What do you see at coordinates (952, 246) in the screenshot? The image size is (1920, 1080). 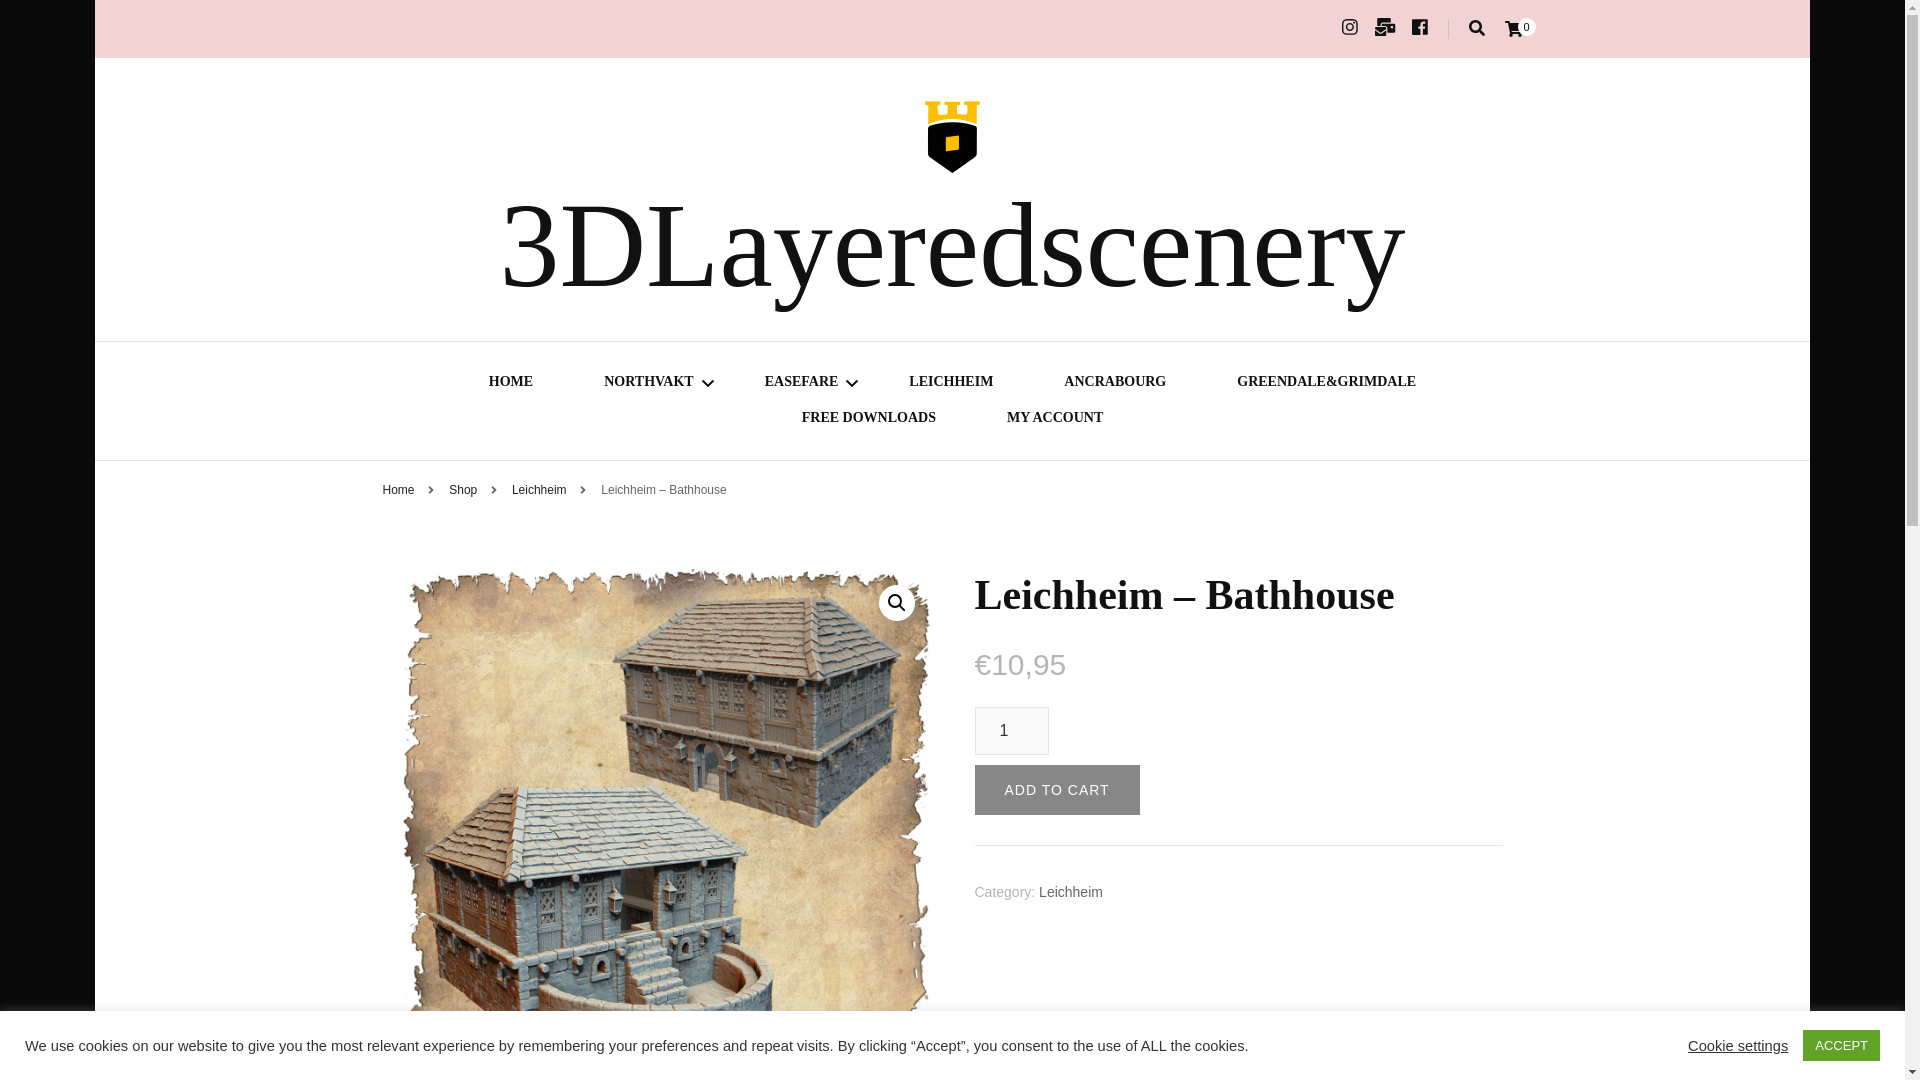 I see `3DLayeredscenery` at bounding box center [952, 246].